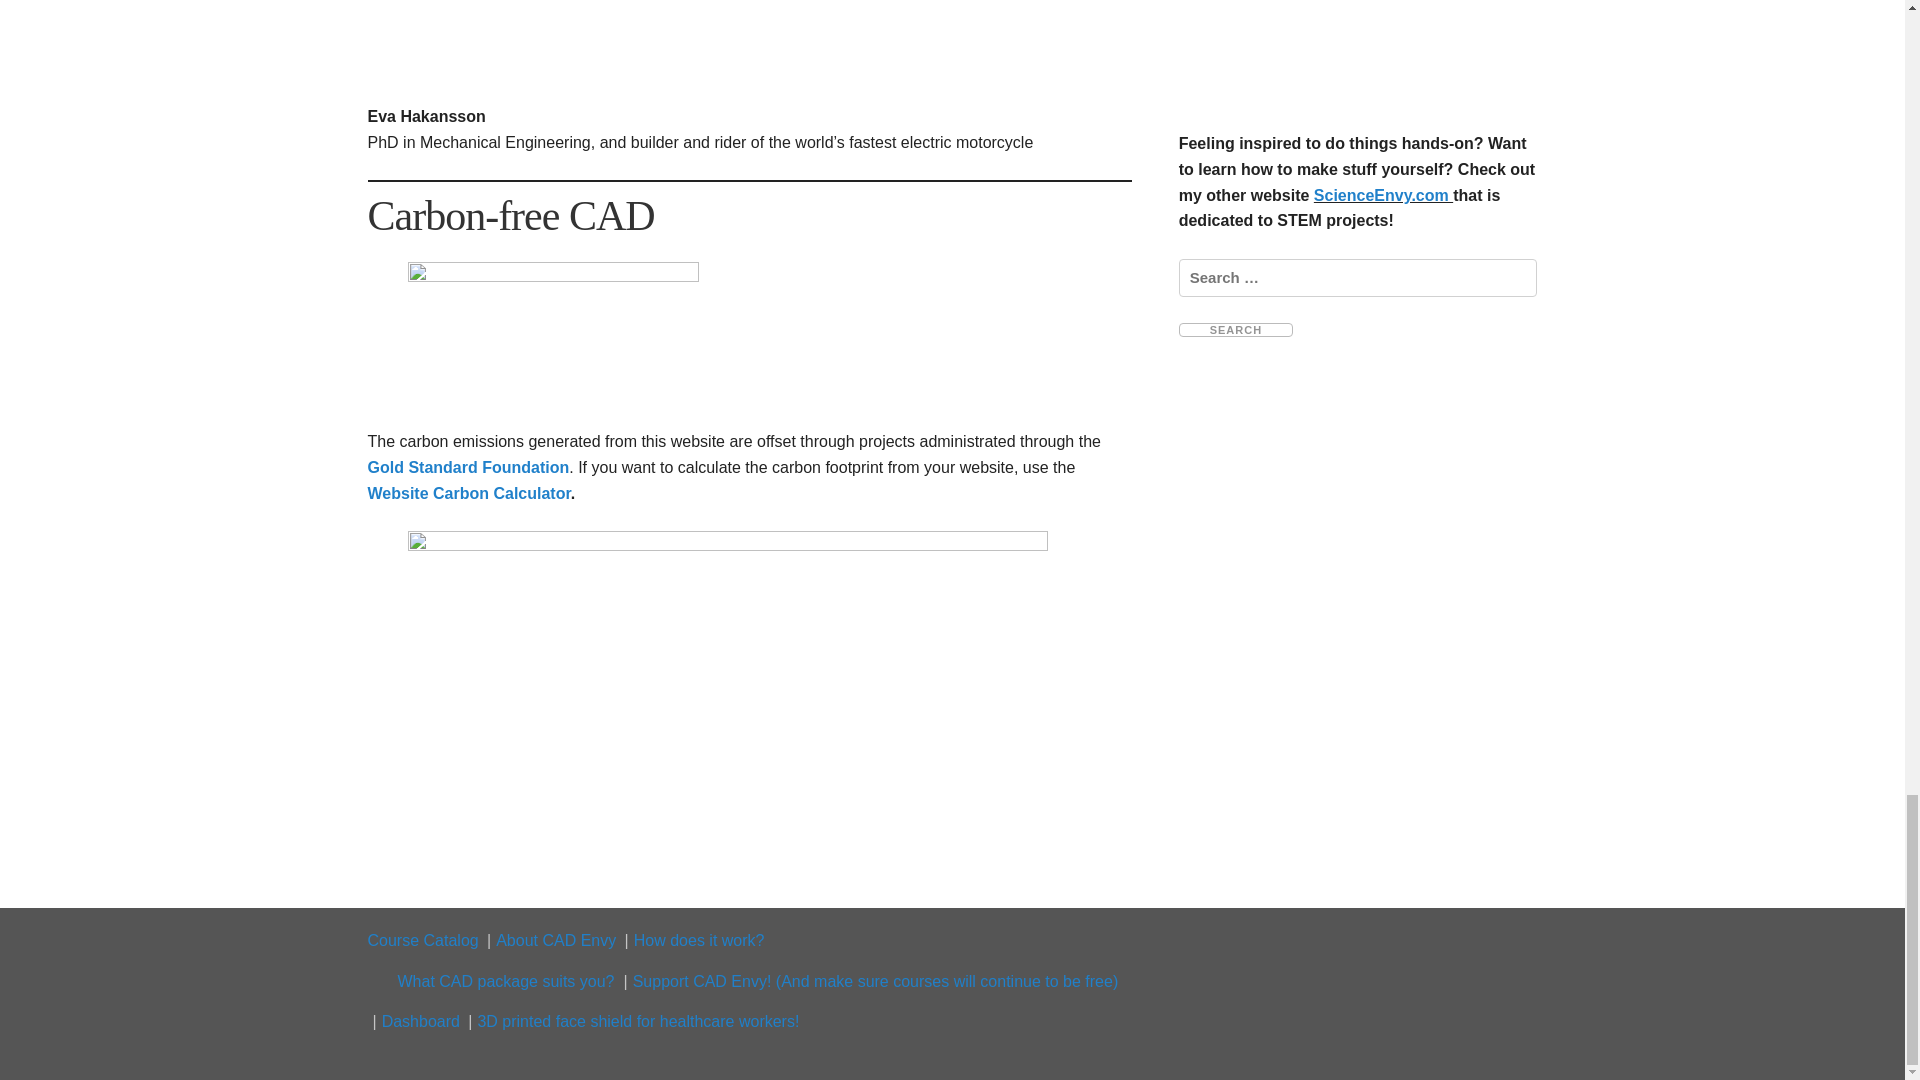  I want to click on Gold Standard Foundation, so click(469, 468).